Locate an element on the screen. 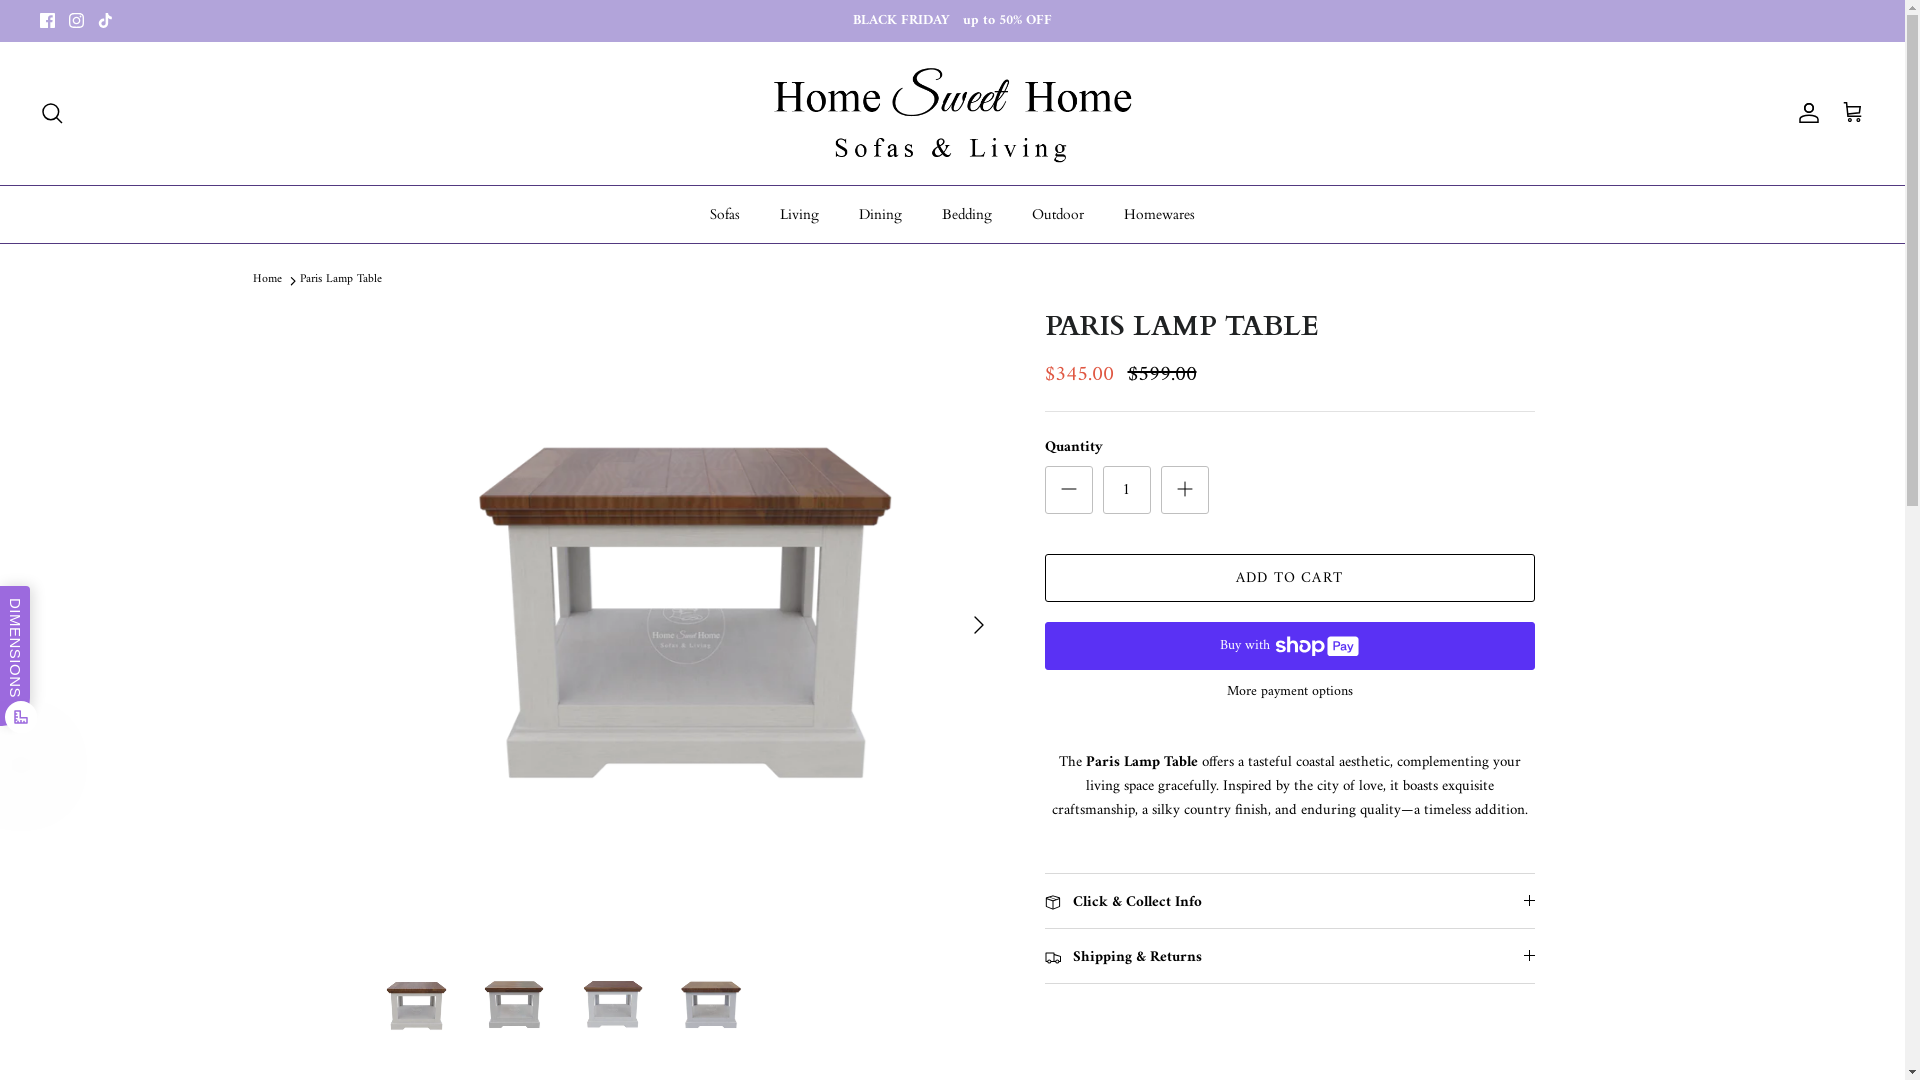 Image resolution: width=1920 pixels, height=1080 pixels. Outdoor is located at coordinates (1058, 214).